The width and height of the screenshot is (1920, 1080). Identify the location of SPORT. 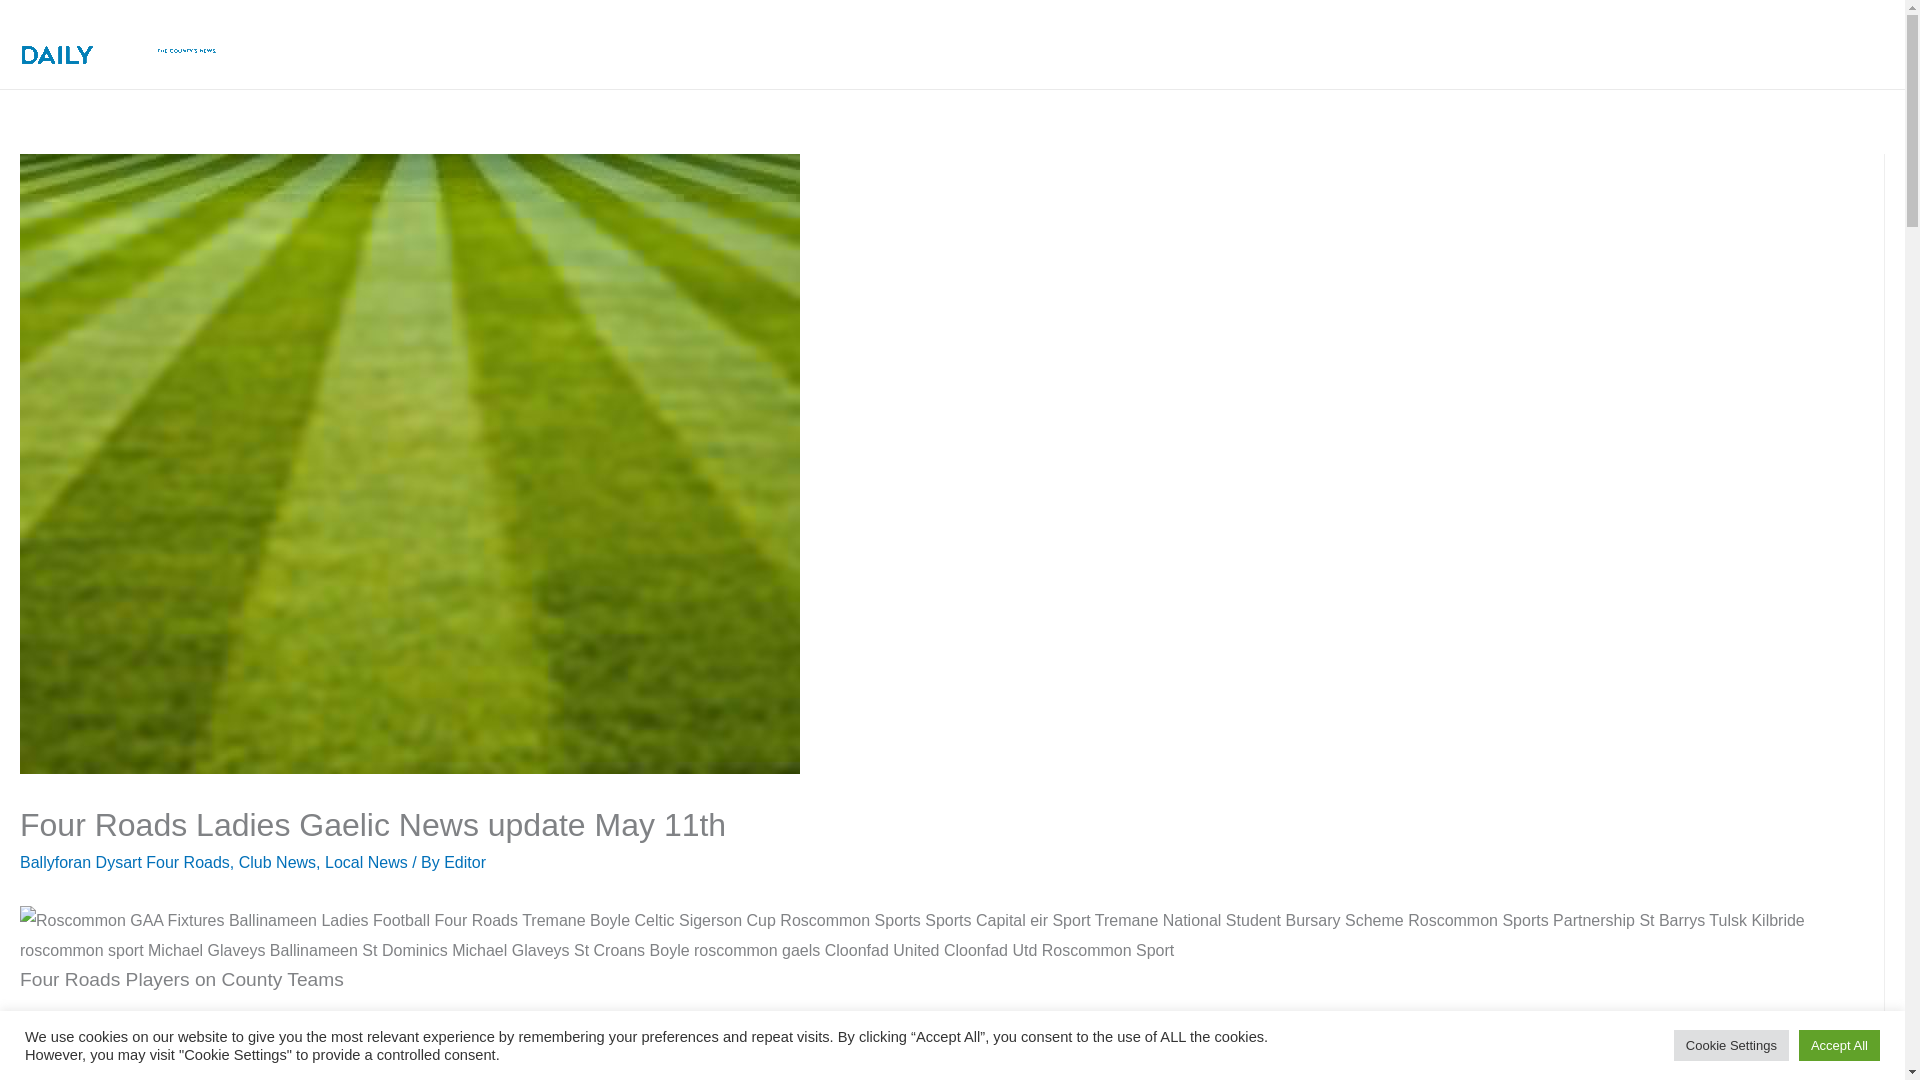
(1180, 44).